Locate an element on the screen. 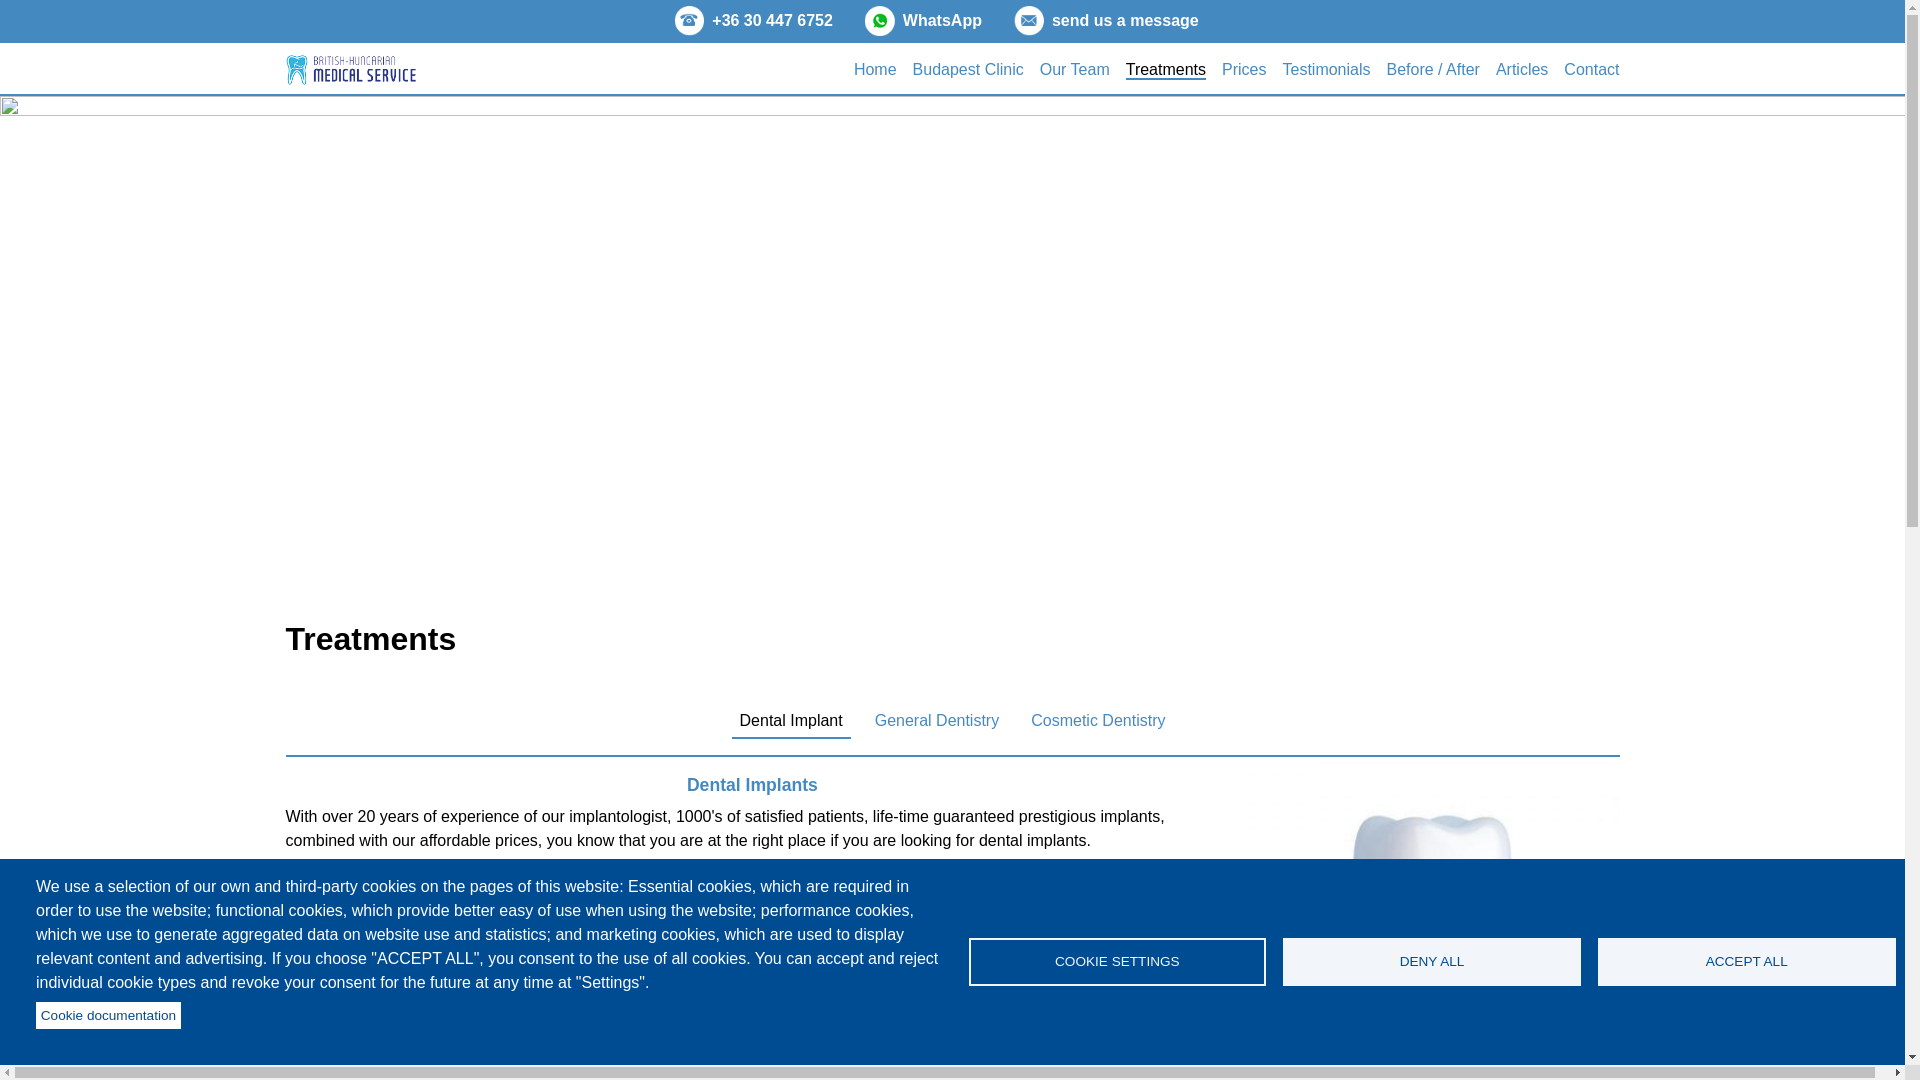 Image resolution: width=1920 pixels, height=1080 pixels. Treatments is located at coordinates (1165, 70).